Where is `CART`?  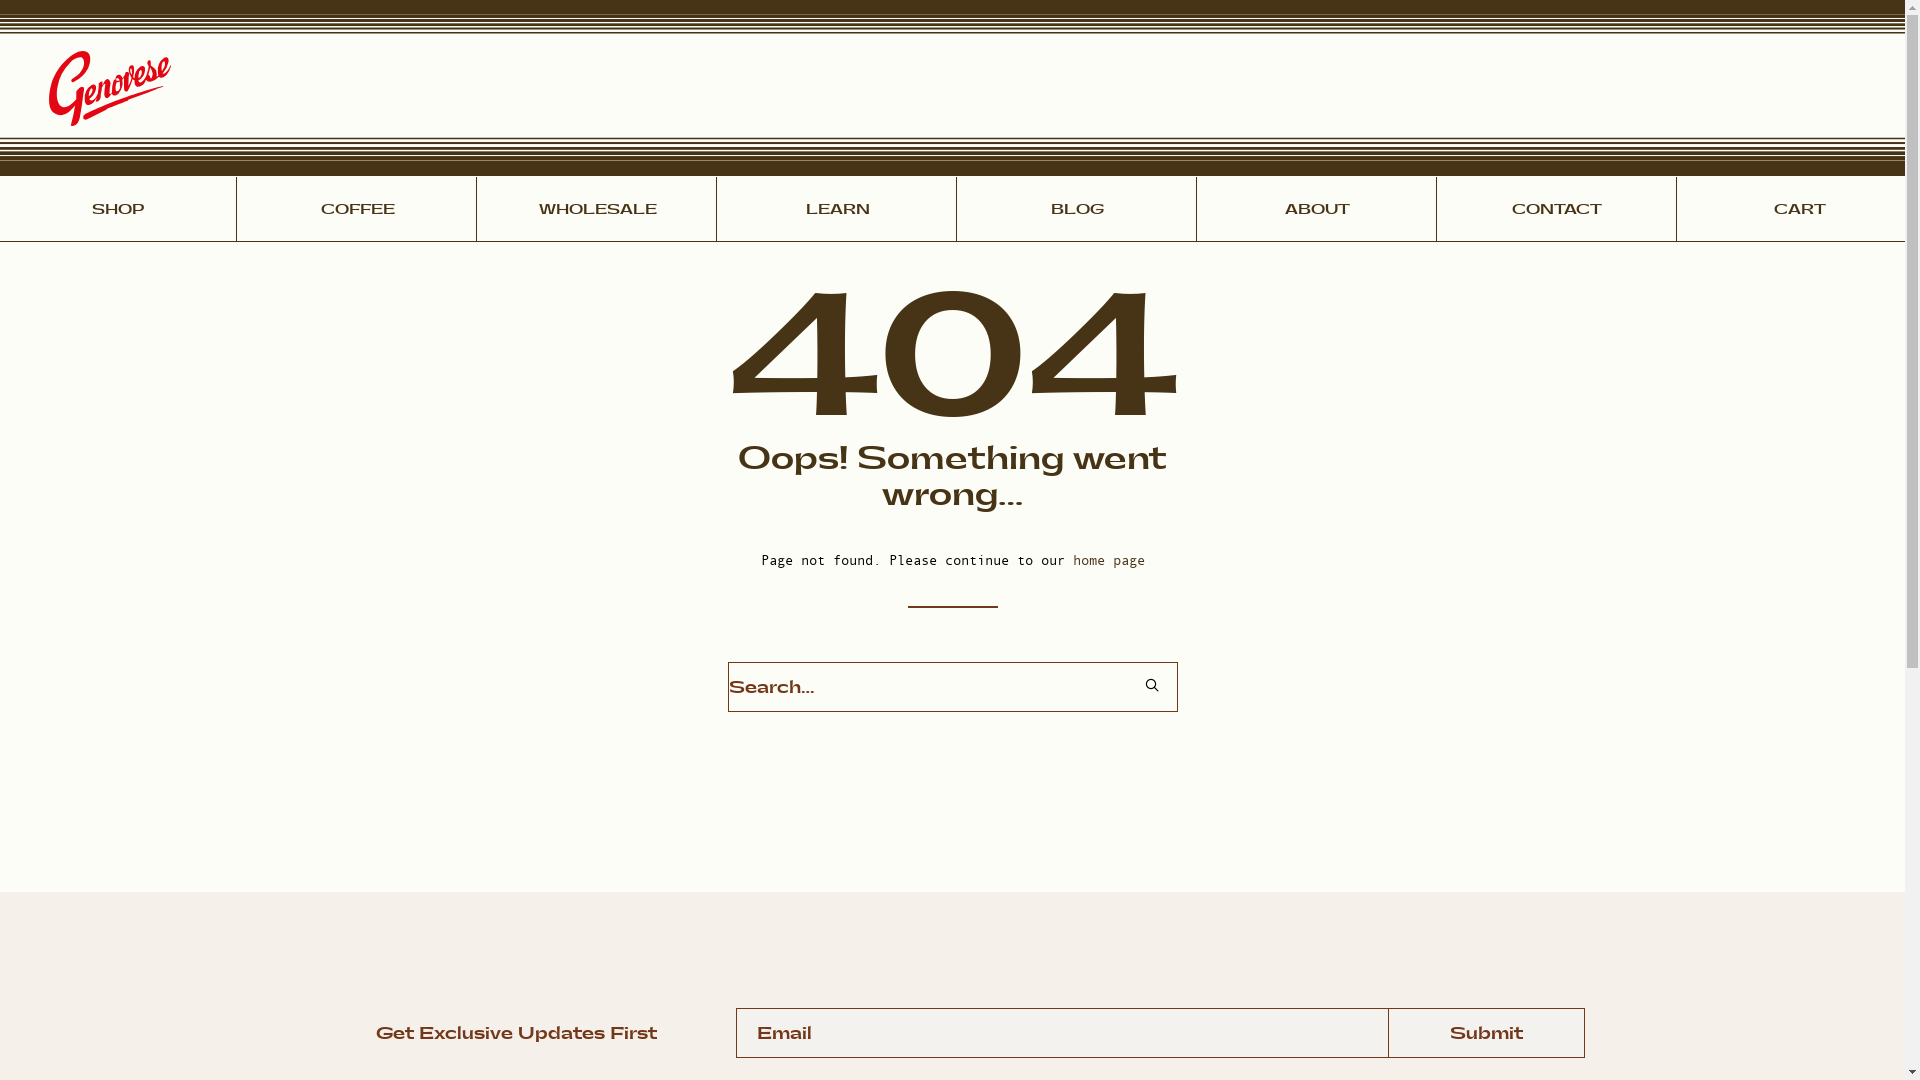
CART is located at coordinates (1800, 210).